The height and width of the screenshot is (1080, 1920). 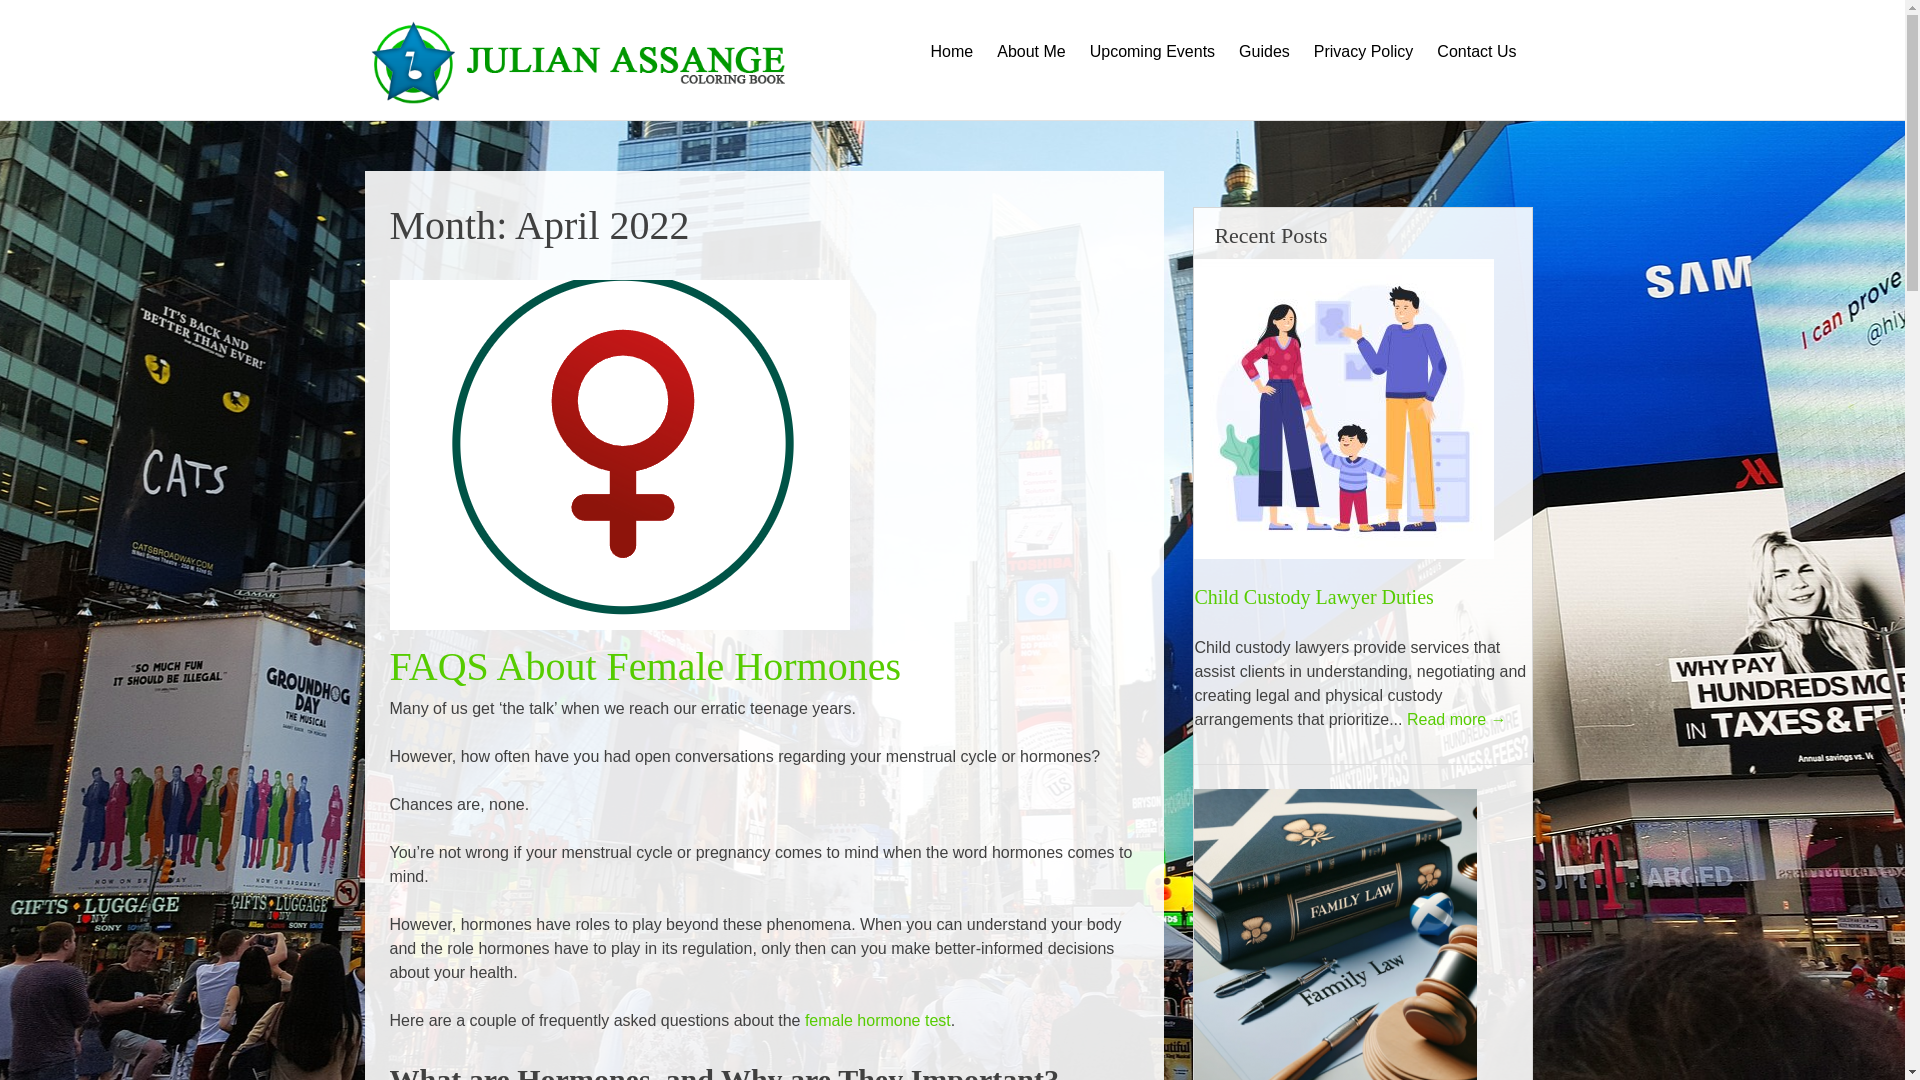 I want to click on female hormone test, so click(x=877, y=1020).